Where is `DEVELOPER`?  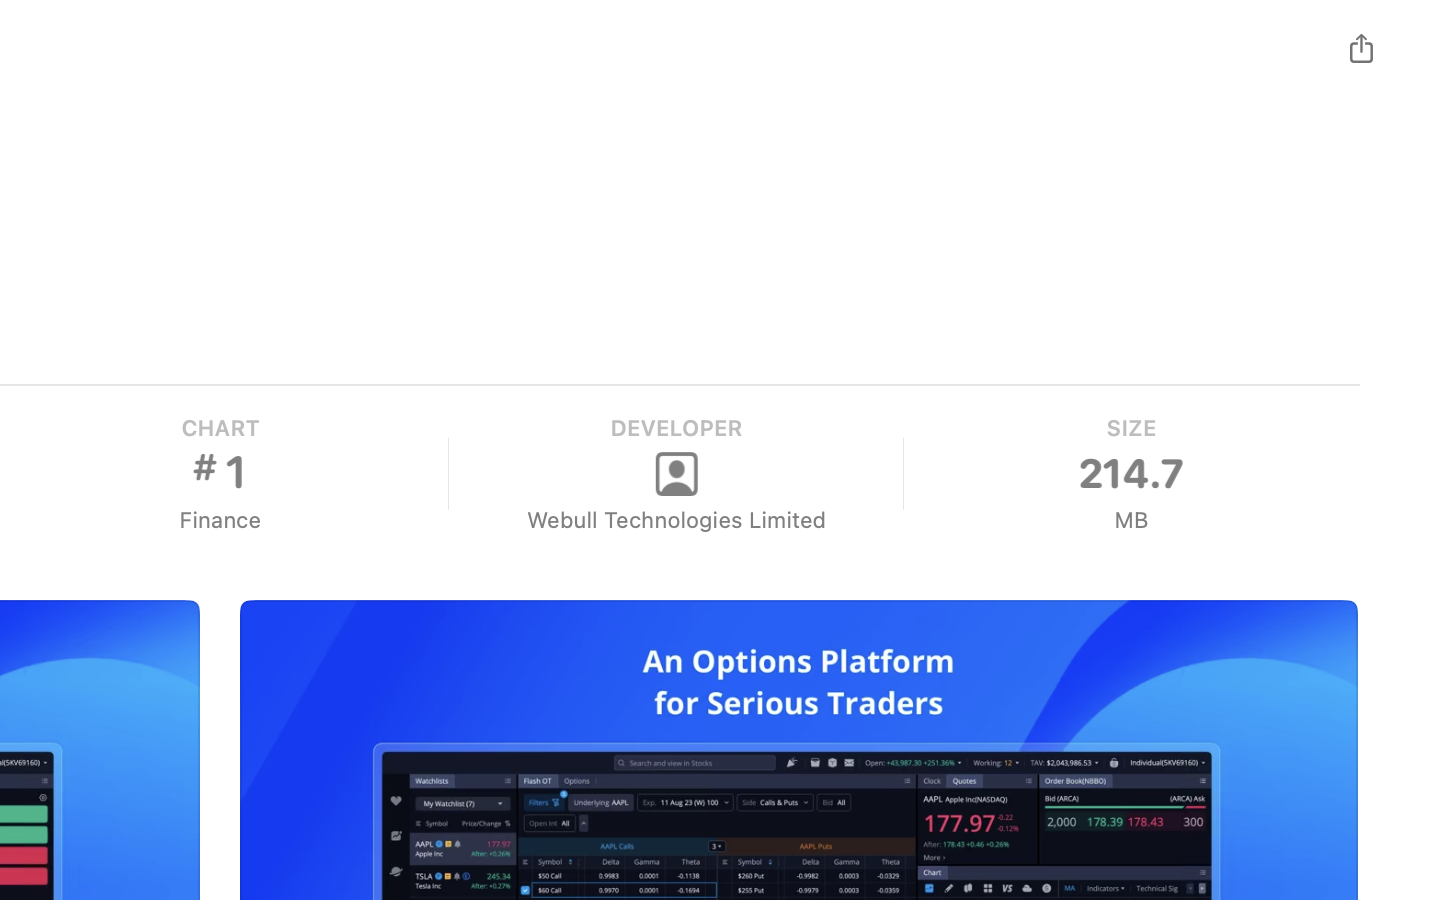
DEVELOPER is located at coordinates (675, 428).